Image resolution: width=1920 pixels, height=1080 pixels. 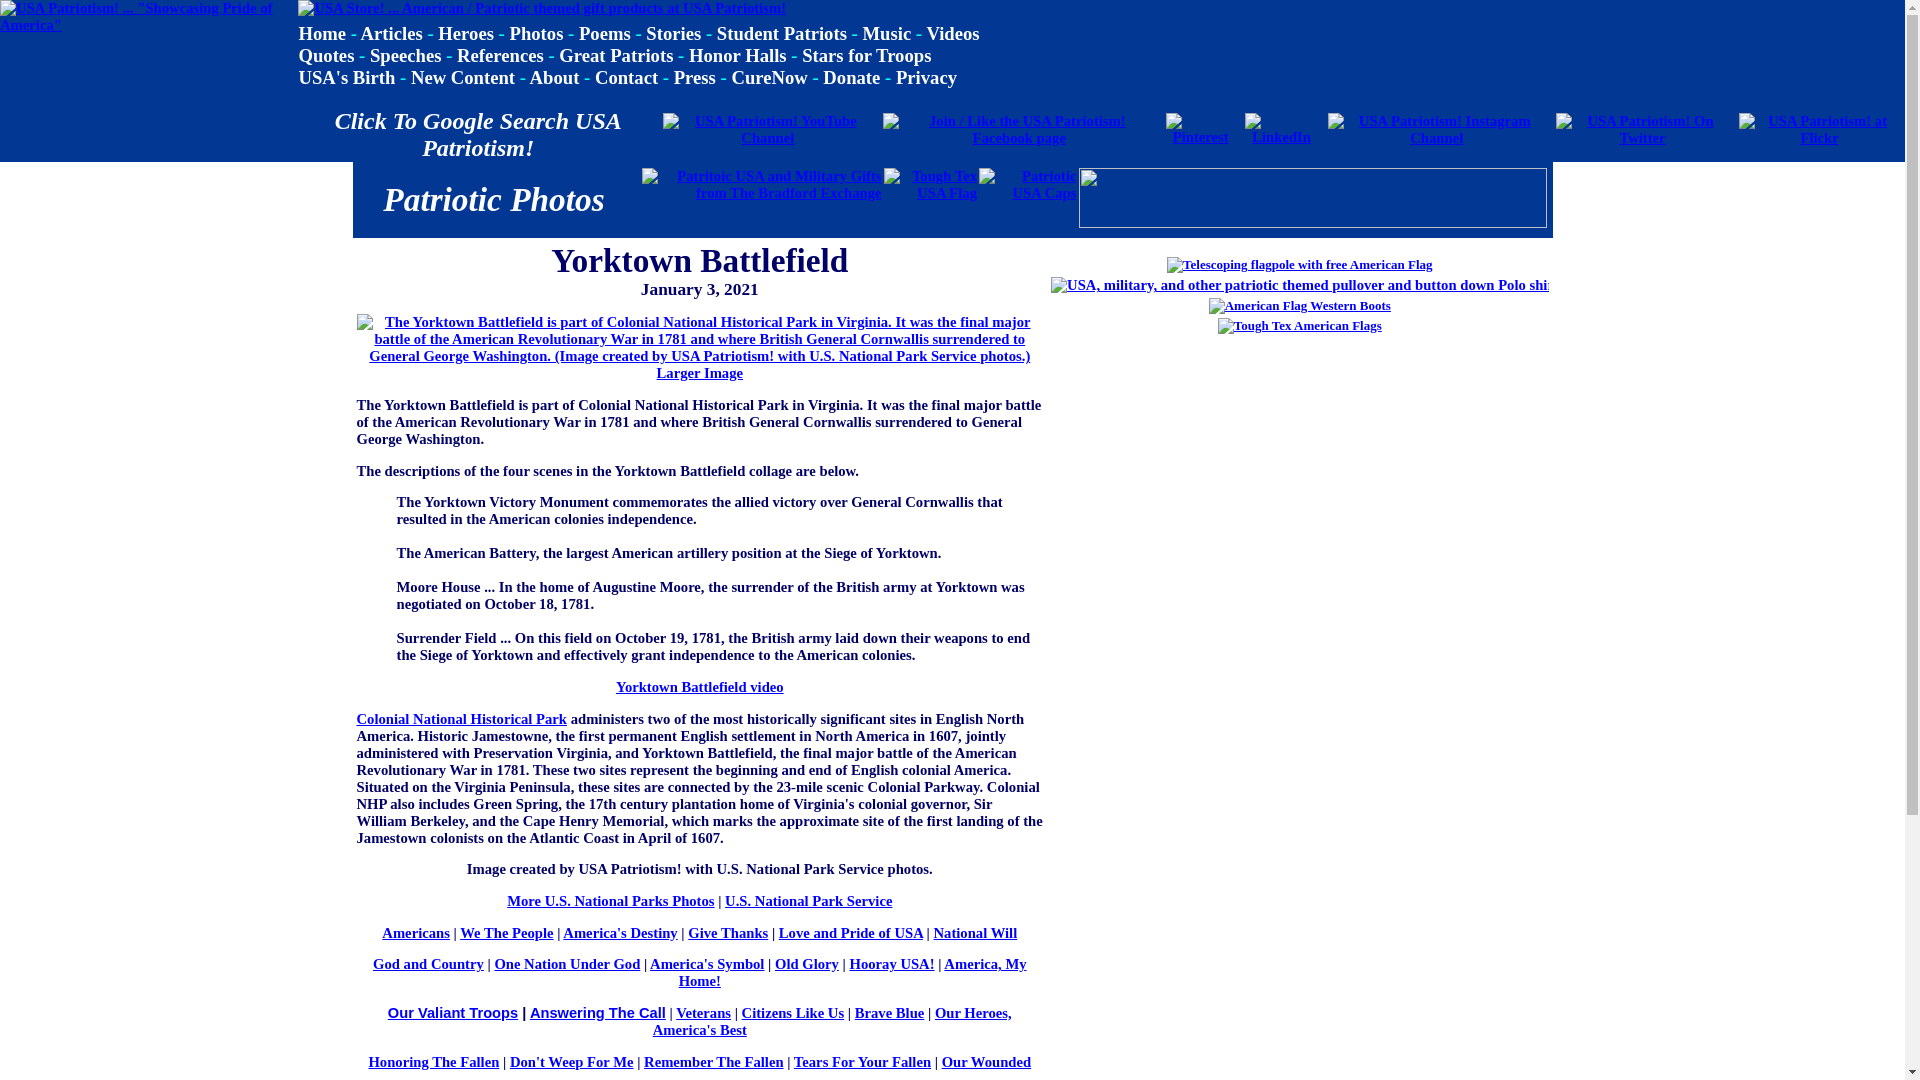 What do you see at coordinates (500, 55) in the screenshot?
I see `References` at bounding box center [500, 55].